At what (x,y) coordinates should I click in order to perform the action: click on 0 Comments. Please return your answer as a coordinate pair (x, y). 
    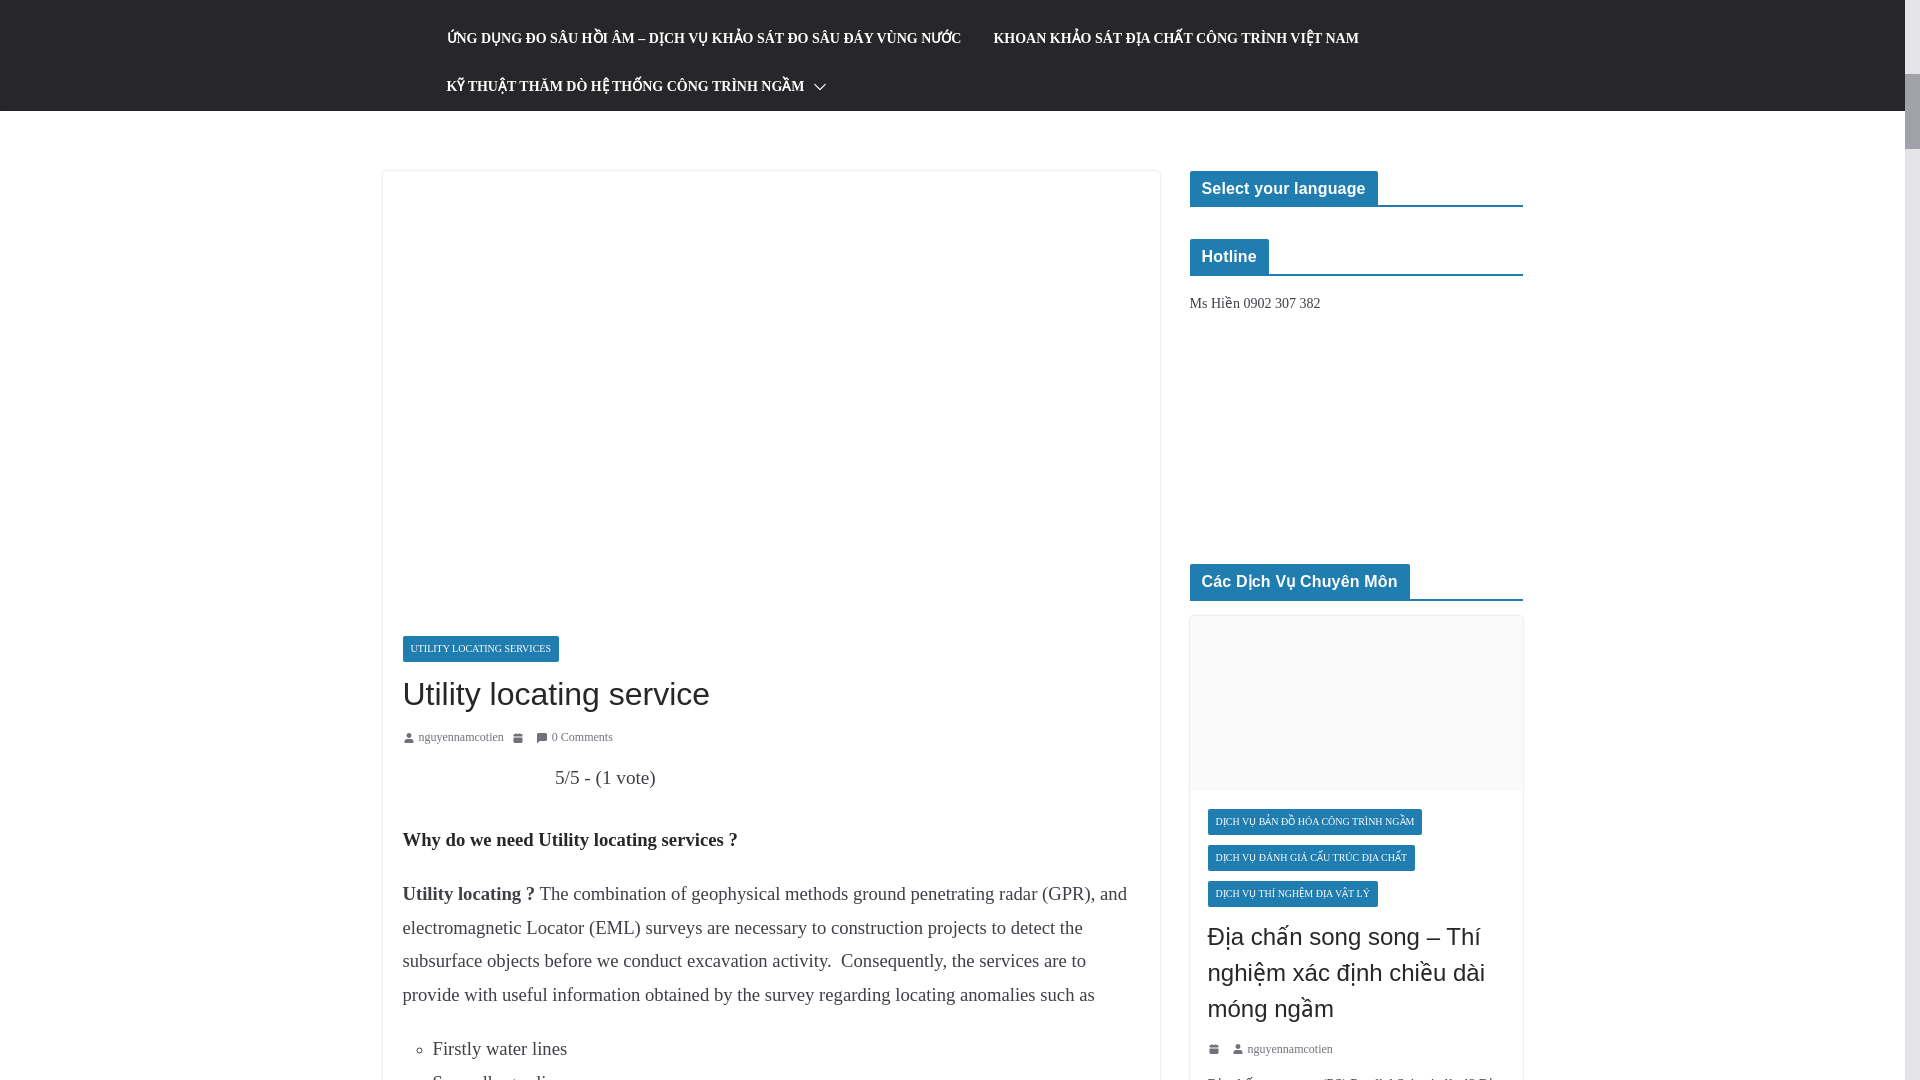
    Looking at the image, I should click on (574, 738).